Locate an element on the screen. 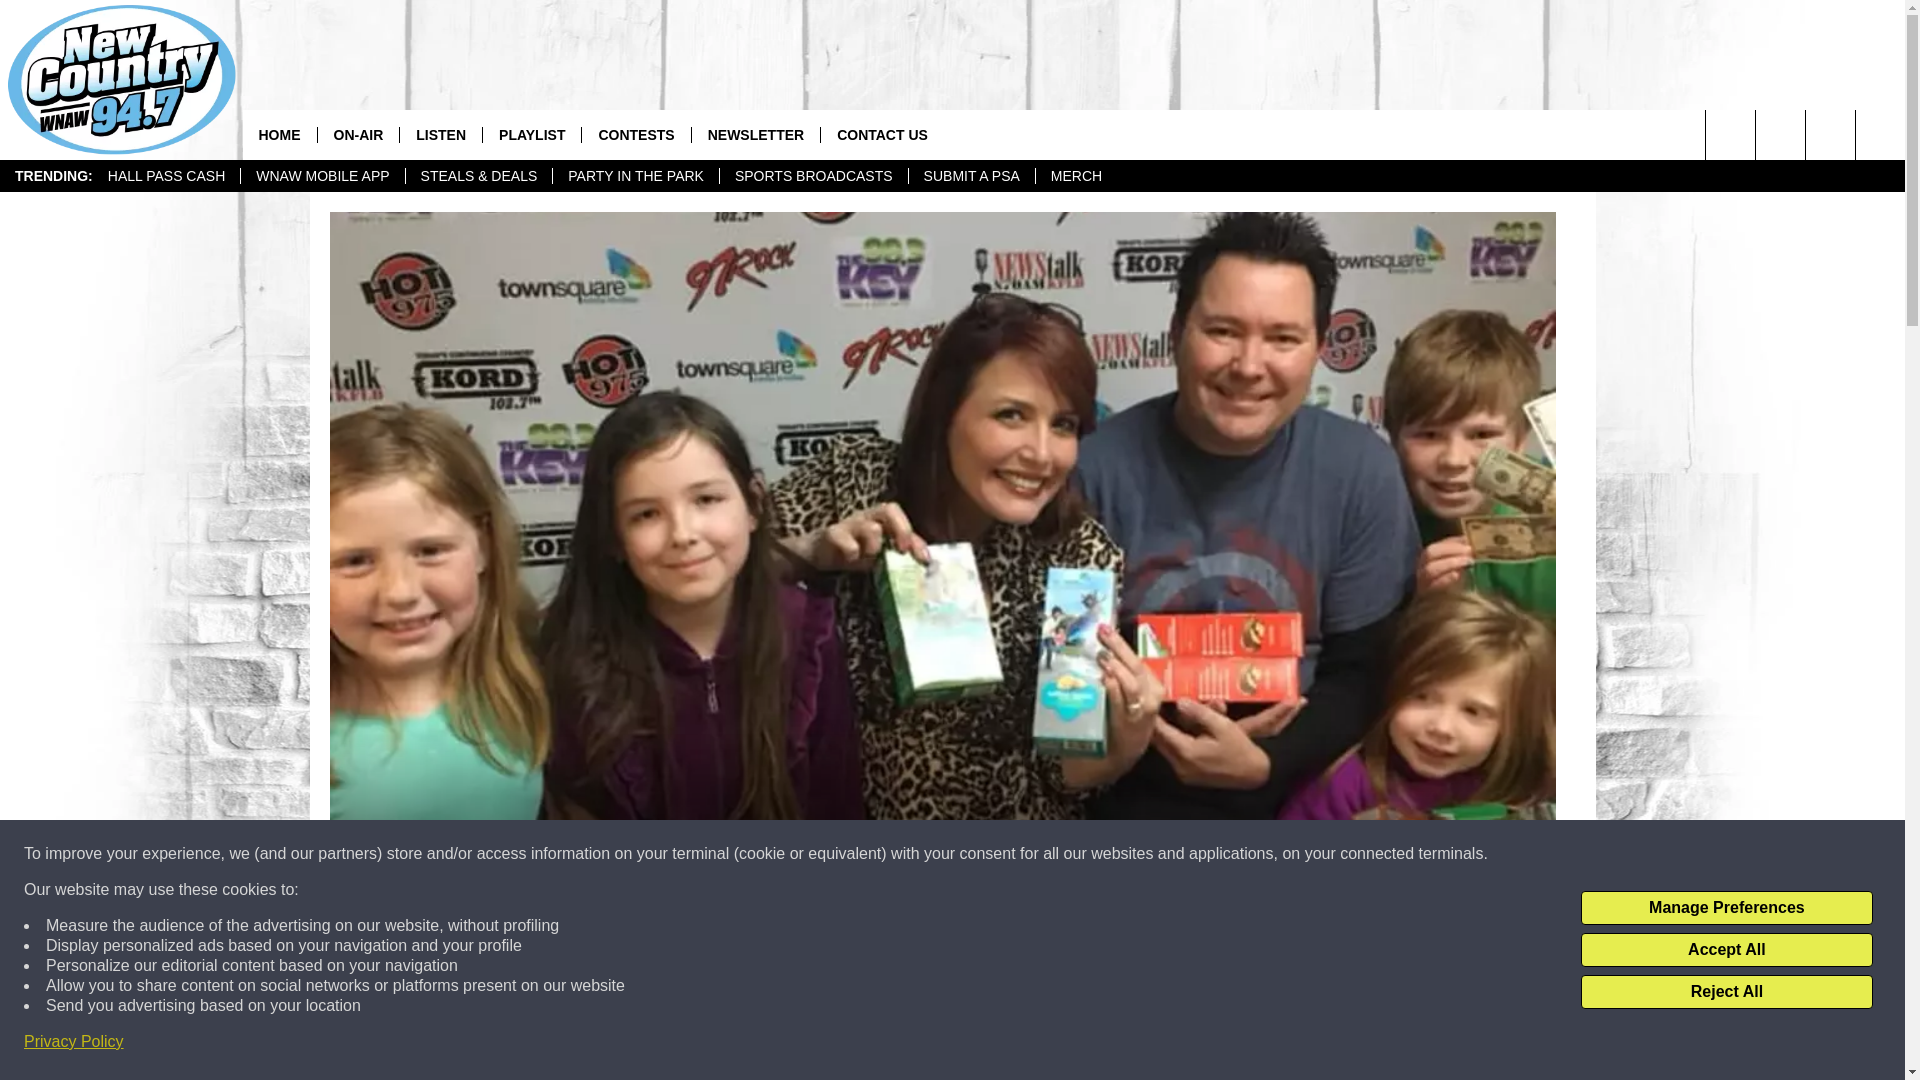 This screenshot has width=1920, height=1080. Privacy Policy is located at coordinates (74, 1042).